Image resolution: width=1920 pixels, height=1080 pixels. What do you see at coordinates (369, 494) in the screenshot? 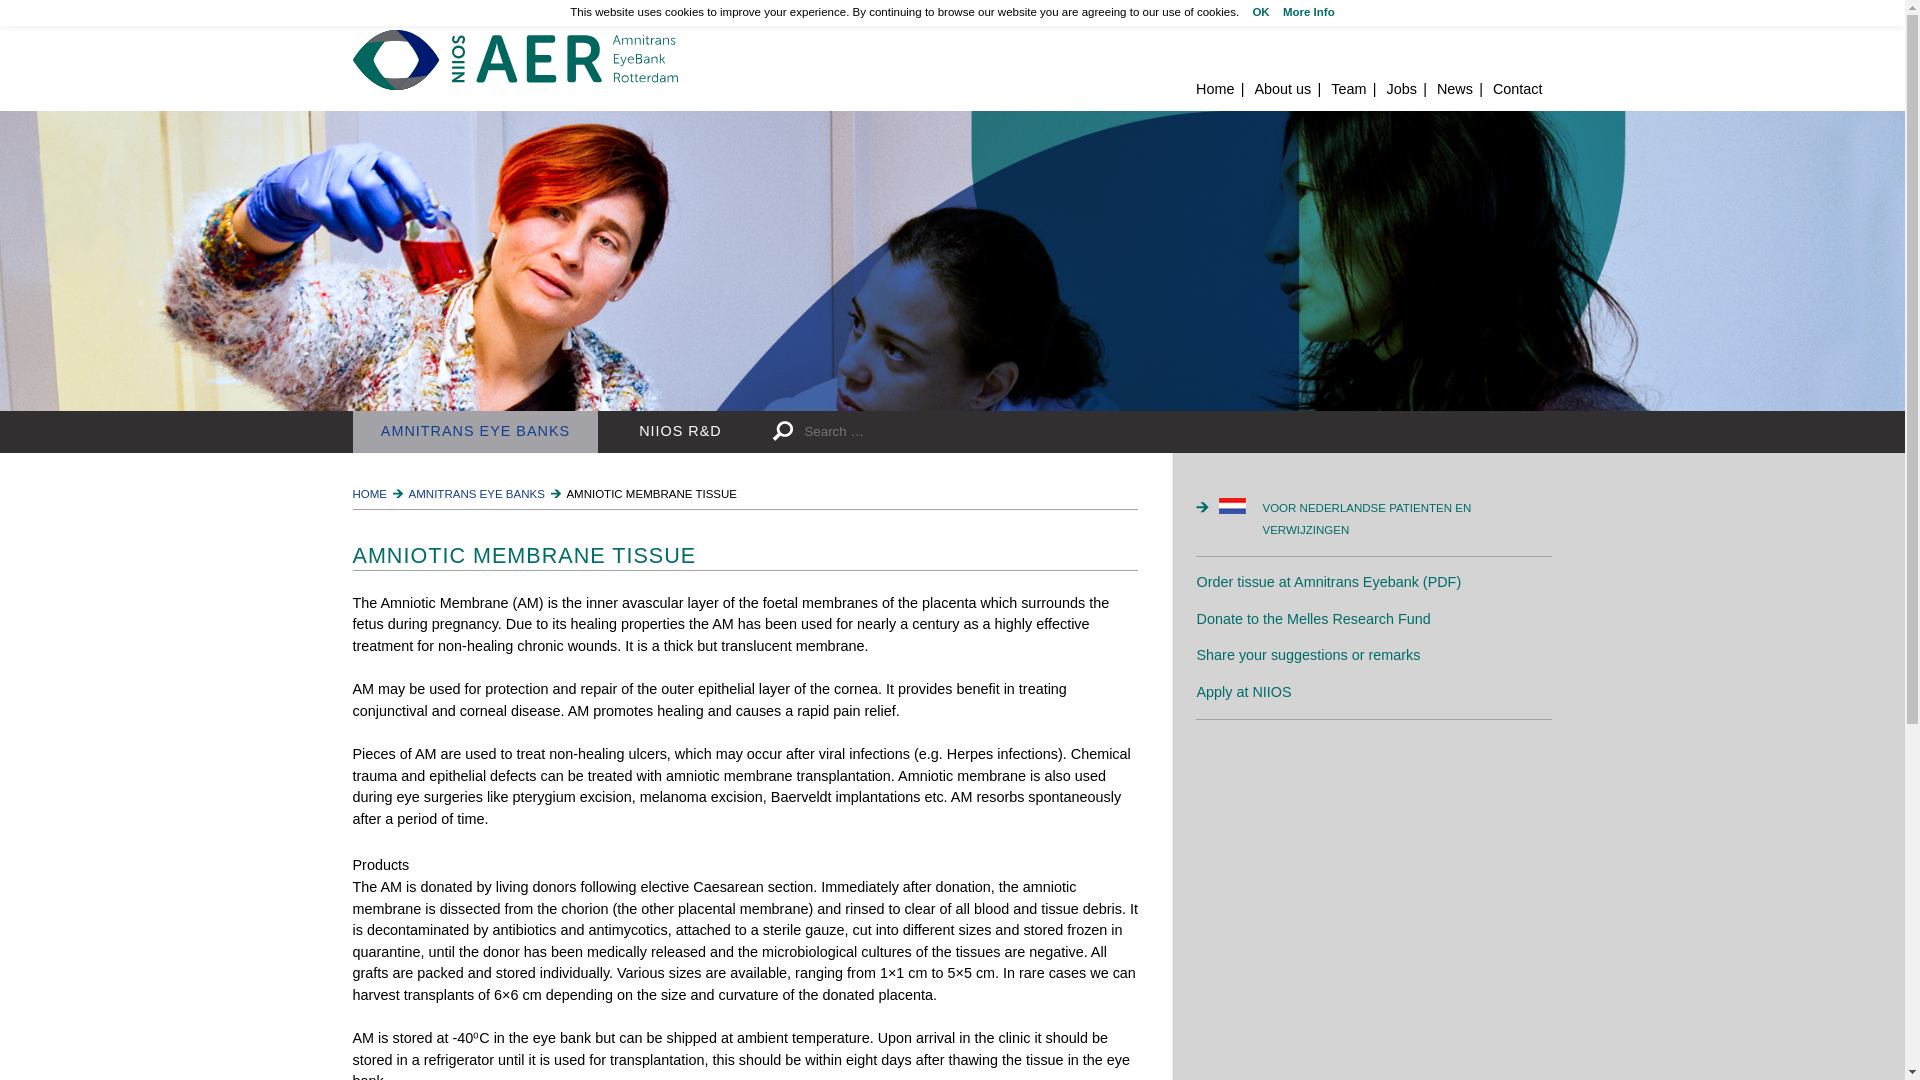
I see `HOME` at bounding box center [369, 494].